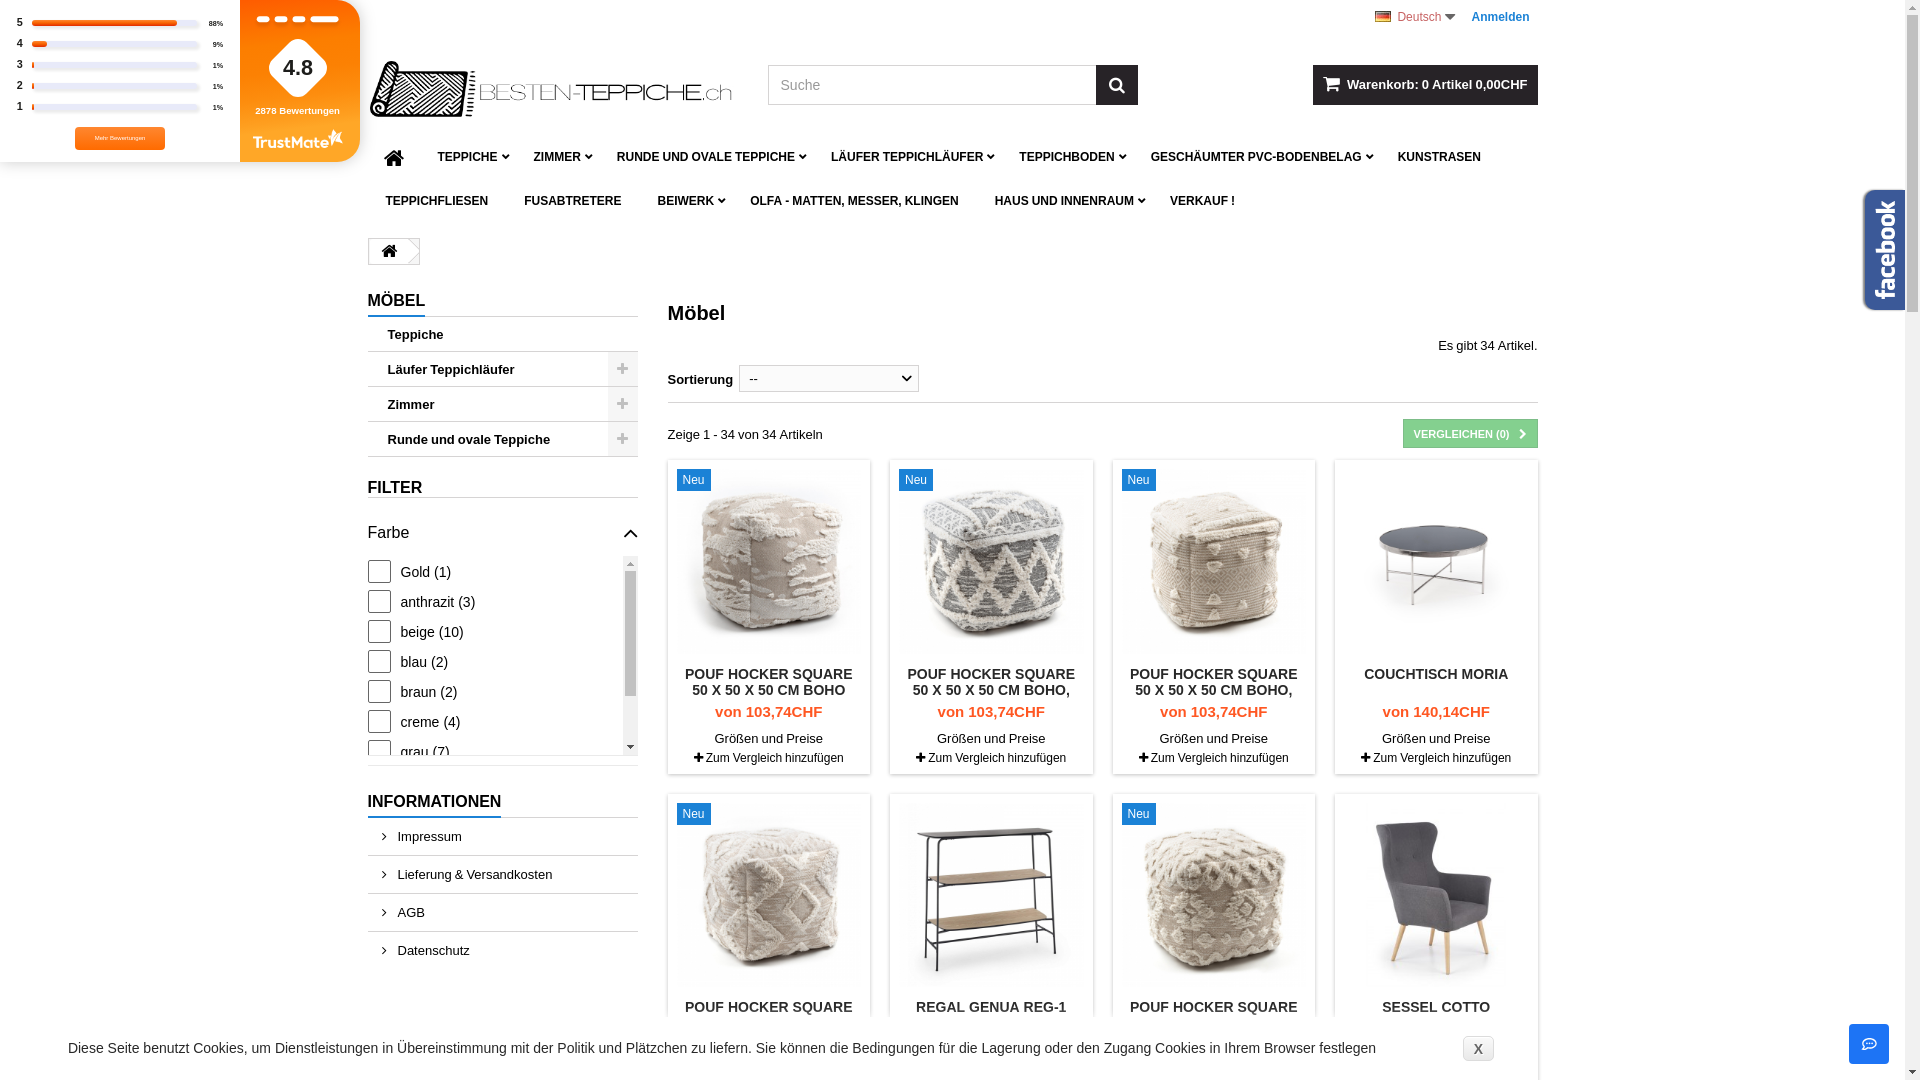 This screenshot has width=1920, height=1080. Describe the element at coordinates (1436, 894) in the screenshot. I see `Sessel COTTO dunkelgrau` at that location.